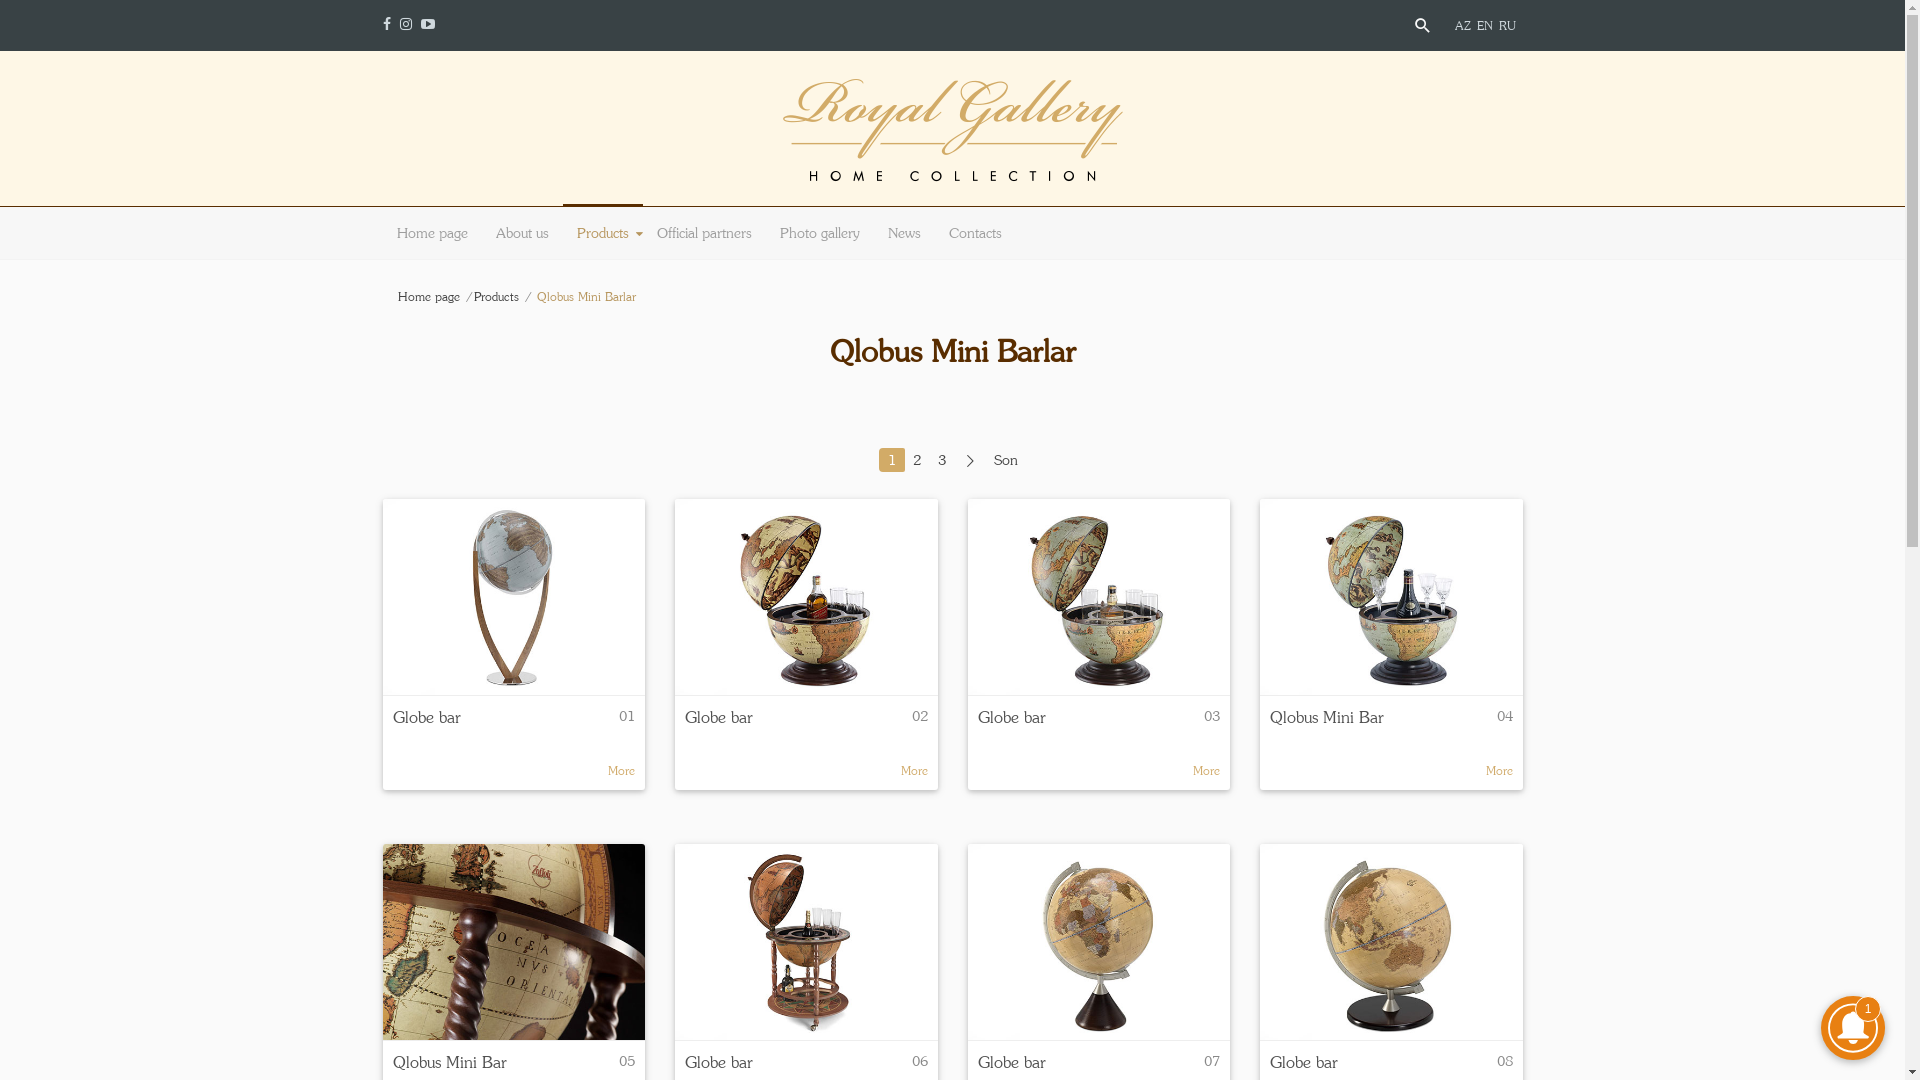 The image size is (1920, 1080). Describe the element at coordinates (952, 139) in the screenshot. I see `Royal Gallery` at that location.